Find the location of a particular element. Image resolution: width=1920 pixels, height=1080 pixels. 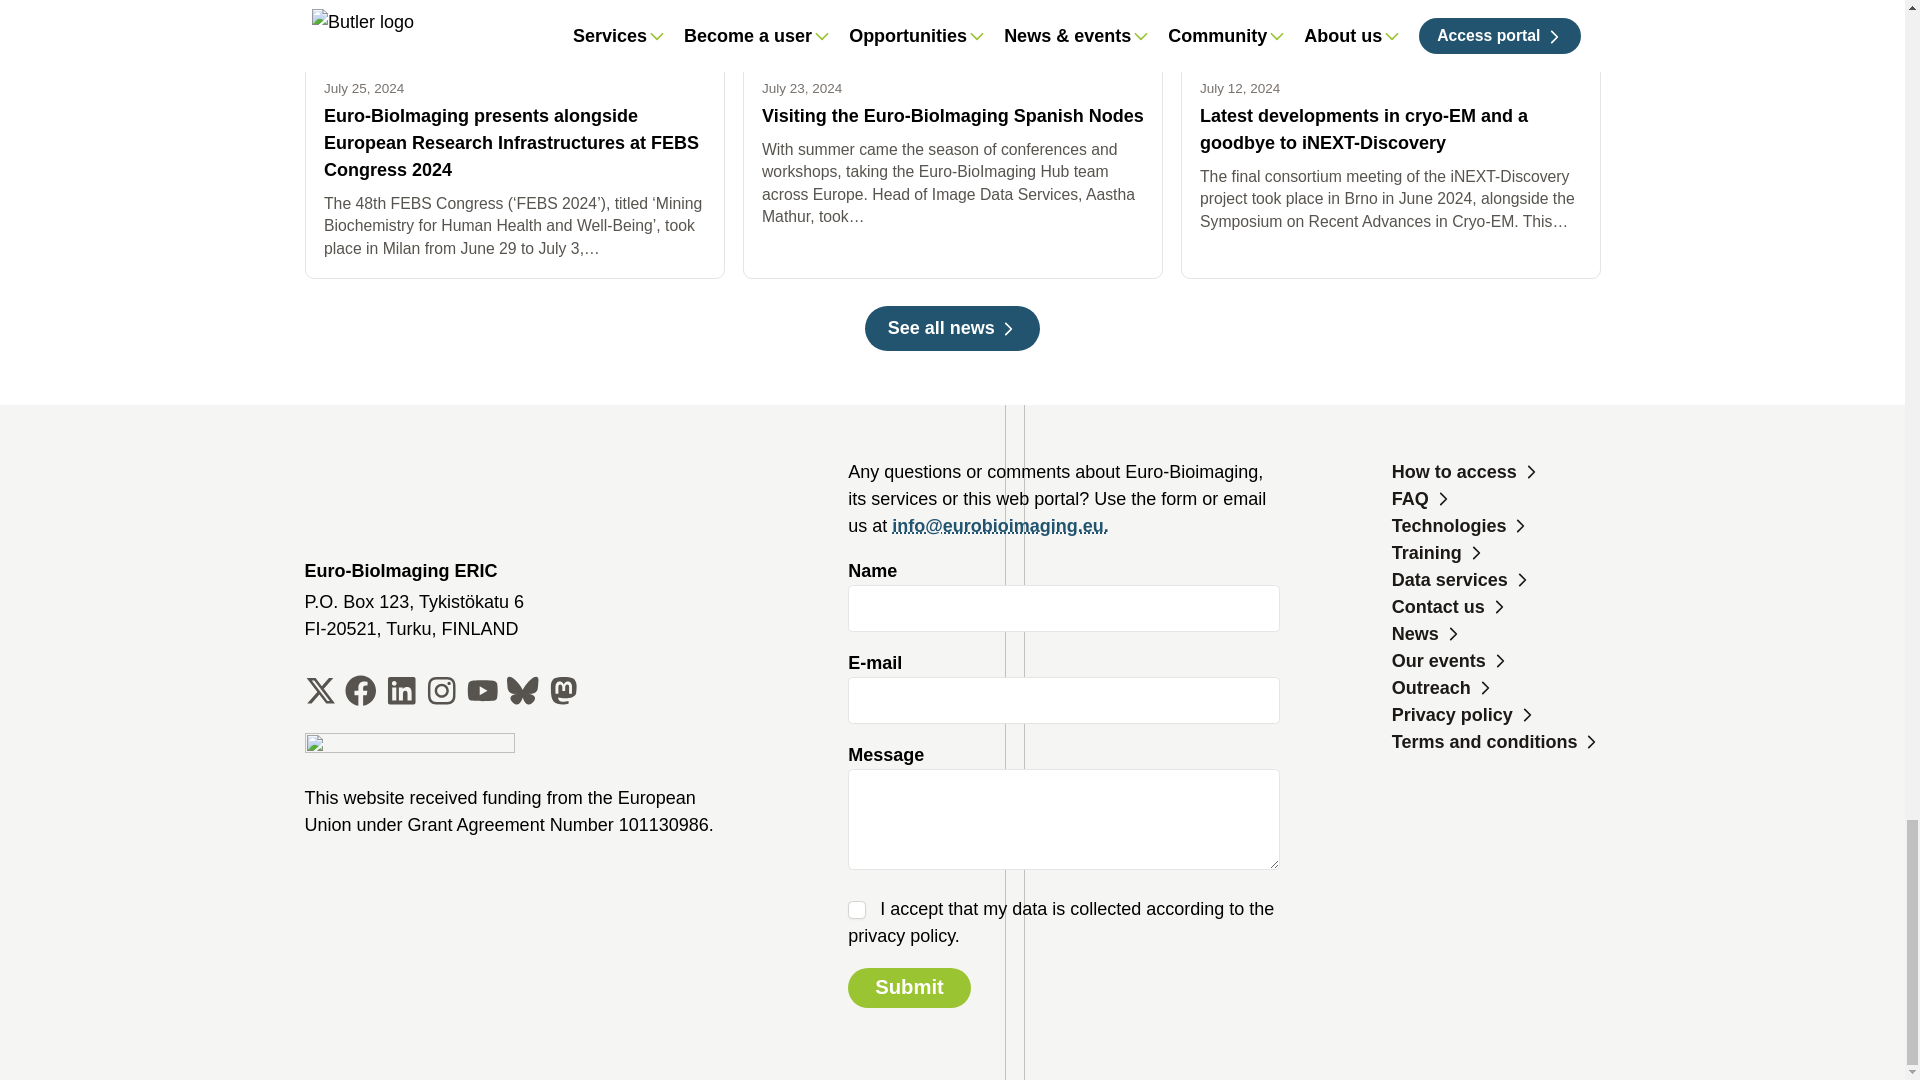

1 is located at coordinates (856, 910).